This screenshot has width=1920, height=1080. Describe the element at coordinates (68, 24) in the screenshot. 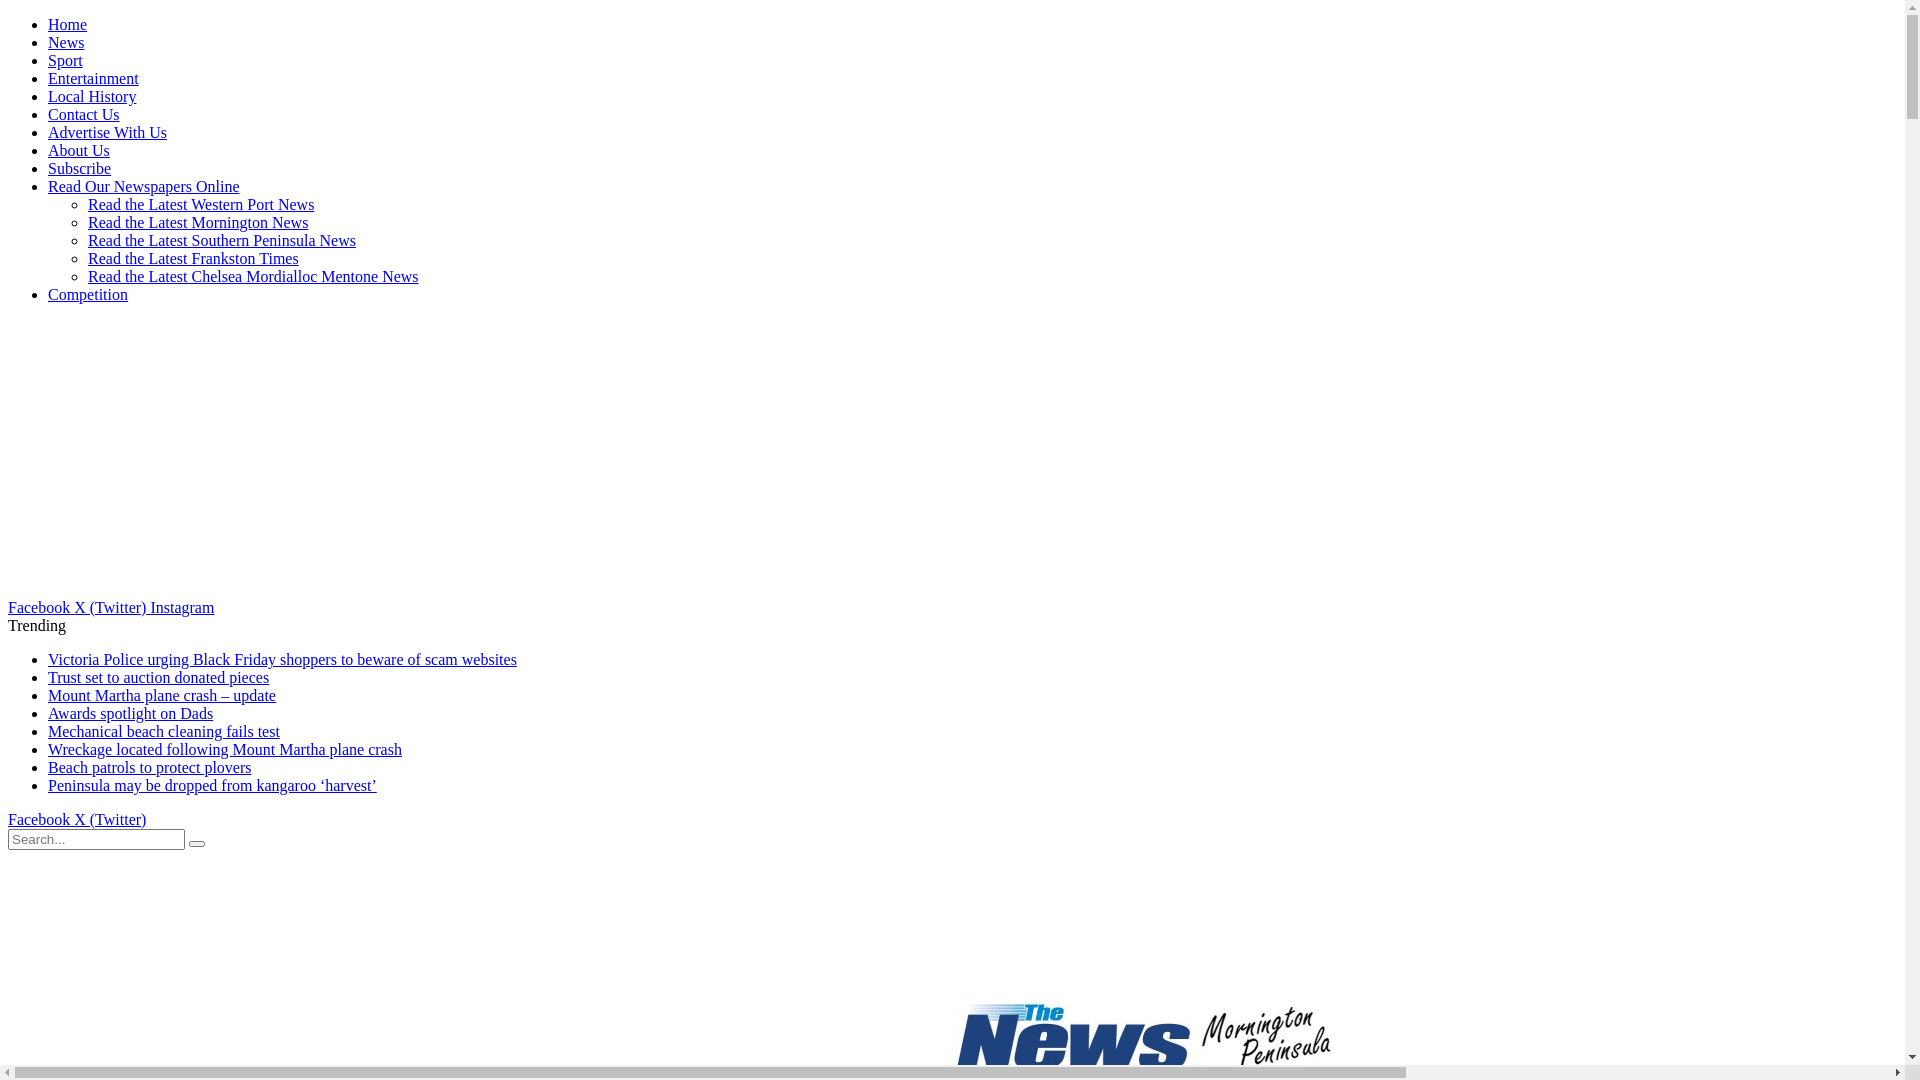

I see `Home` at that location.